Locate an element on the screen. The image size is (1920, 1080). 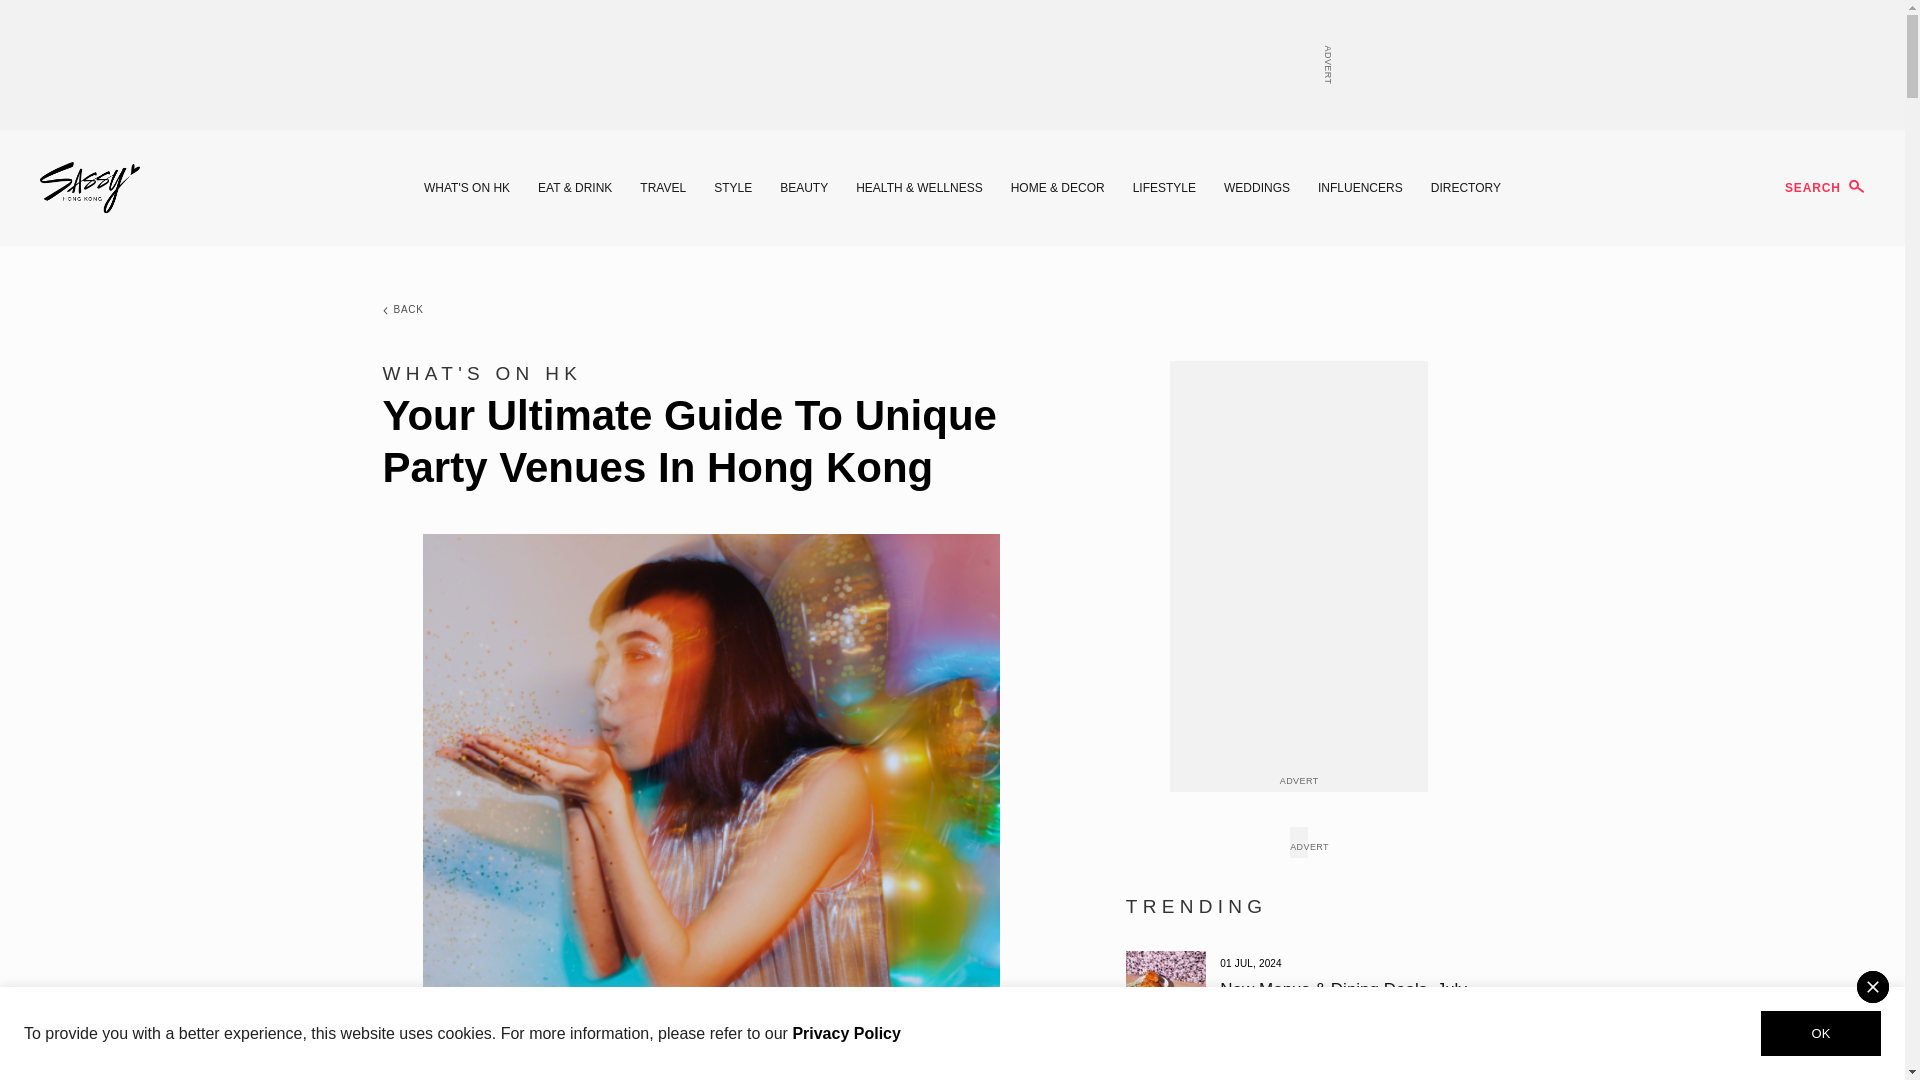
Sassy Hong Kong is located at coordinates (90, 188).